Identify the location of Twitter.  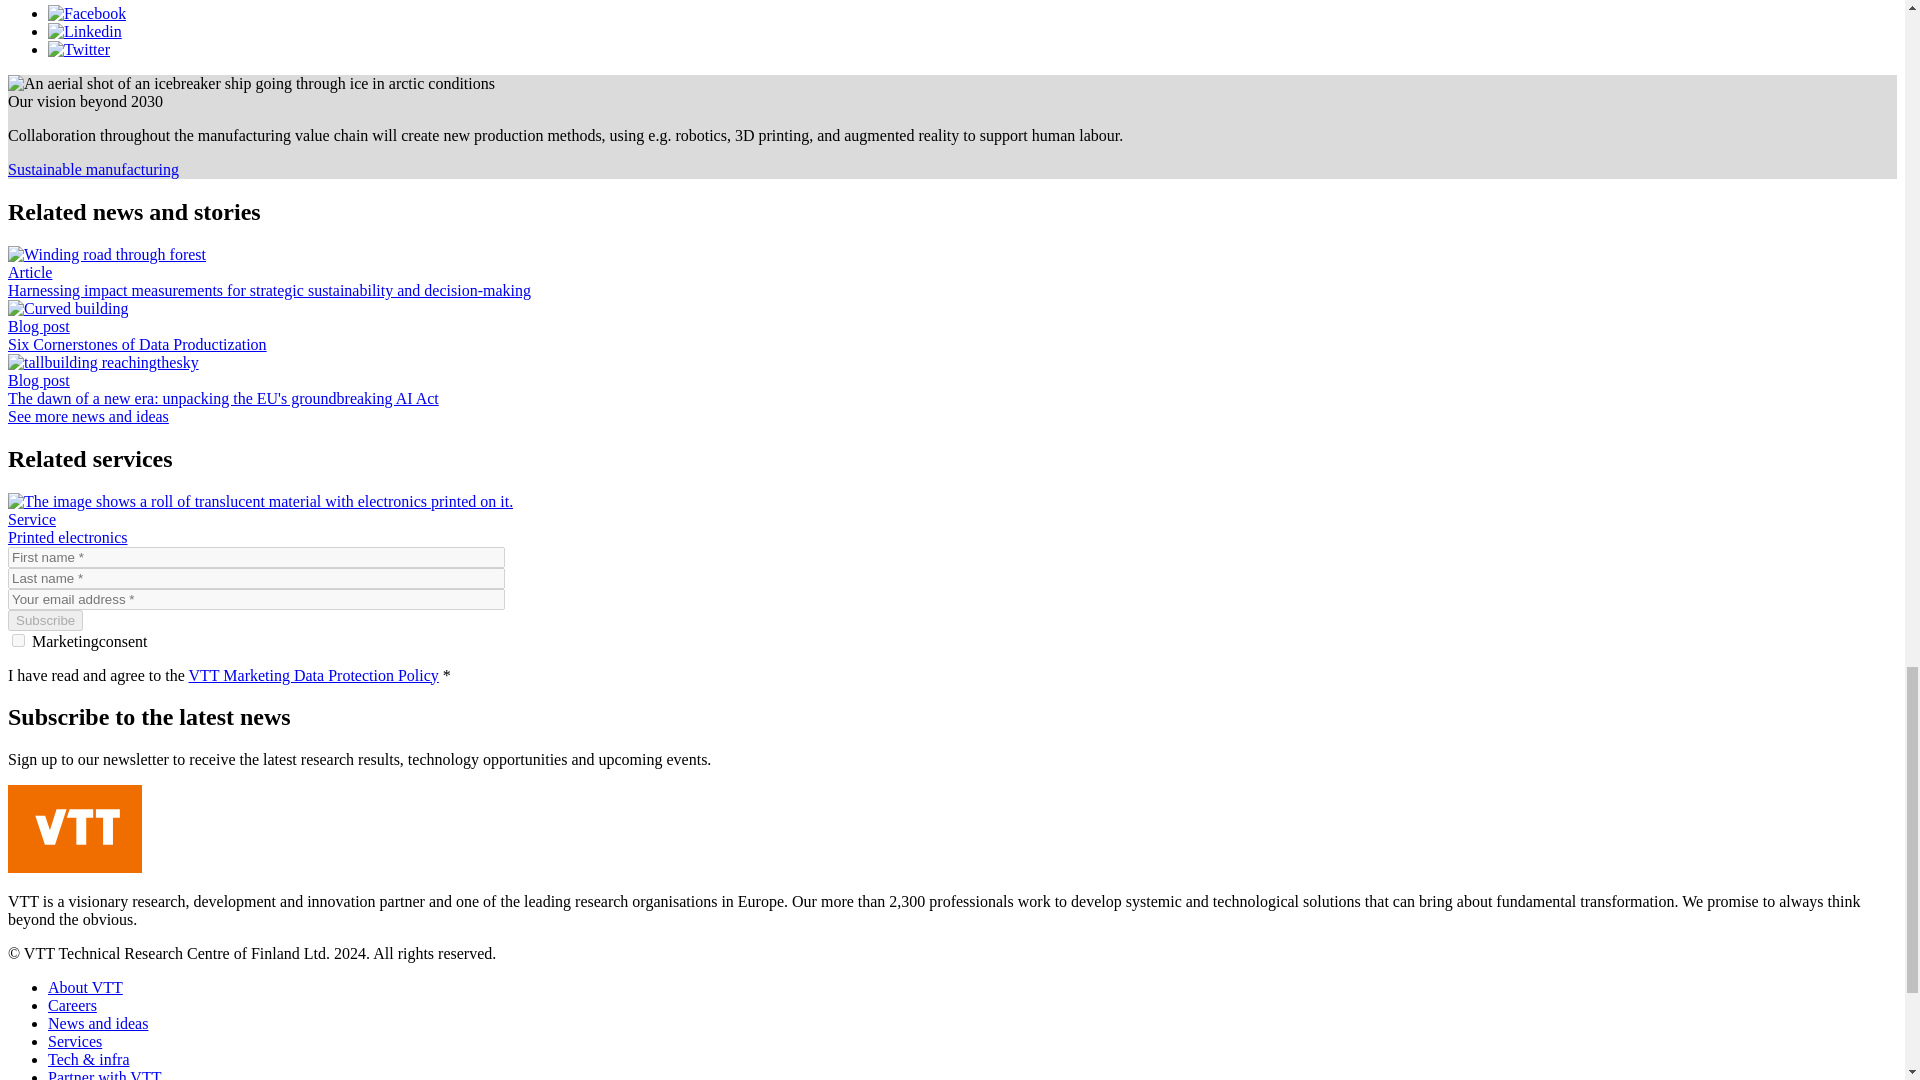
(78, 50).